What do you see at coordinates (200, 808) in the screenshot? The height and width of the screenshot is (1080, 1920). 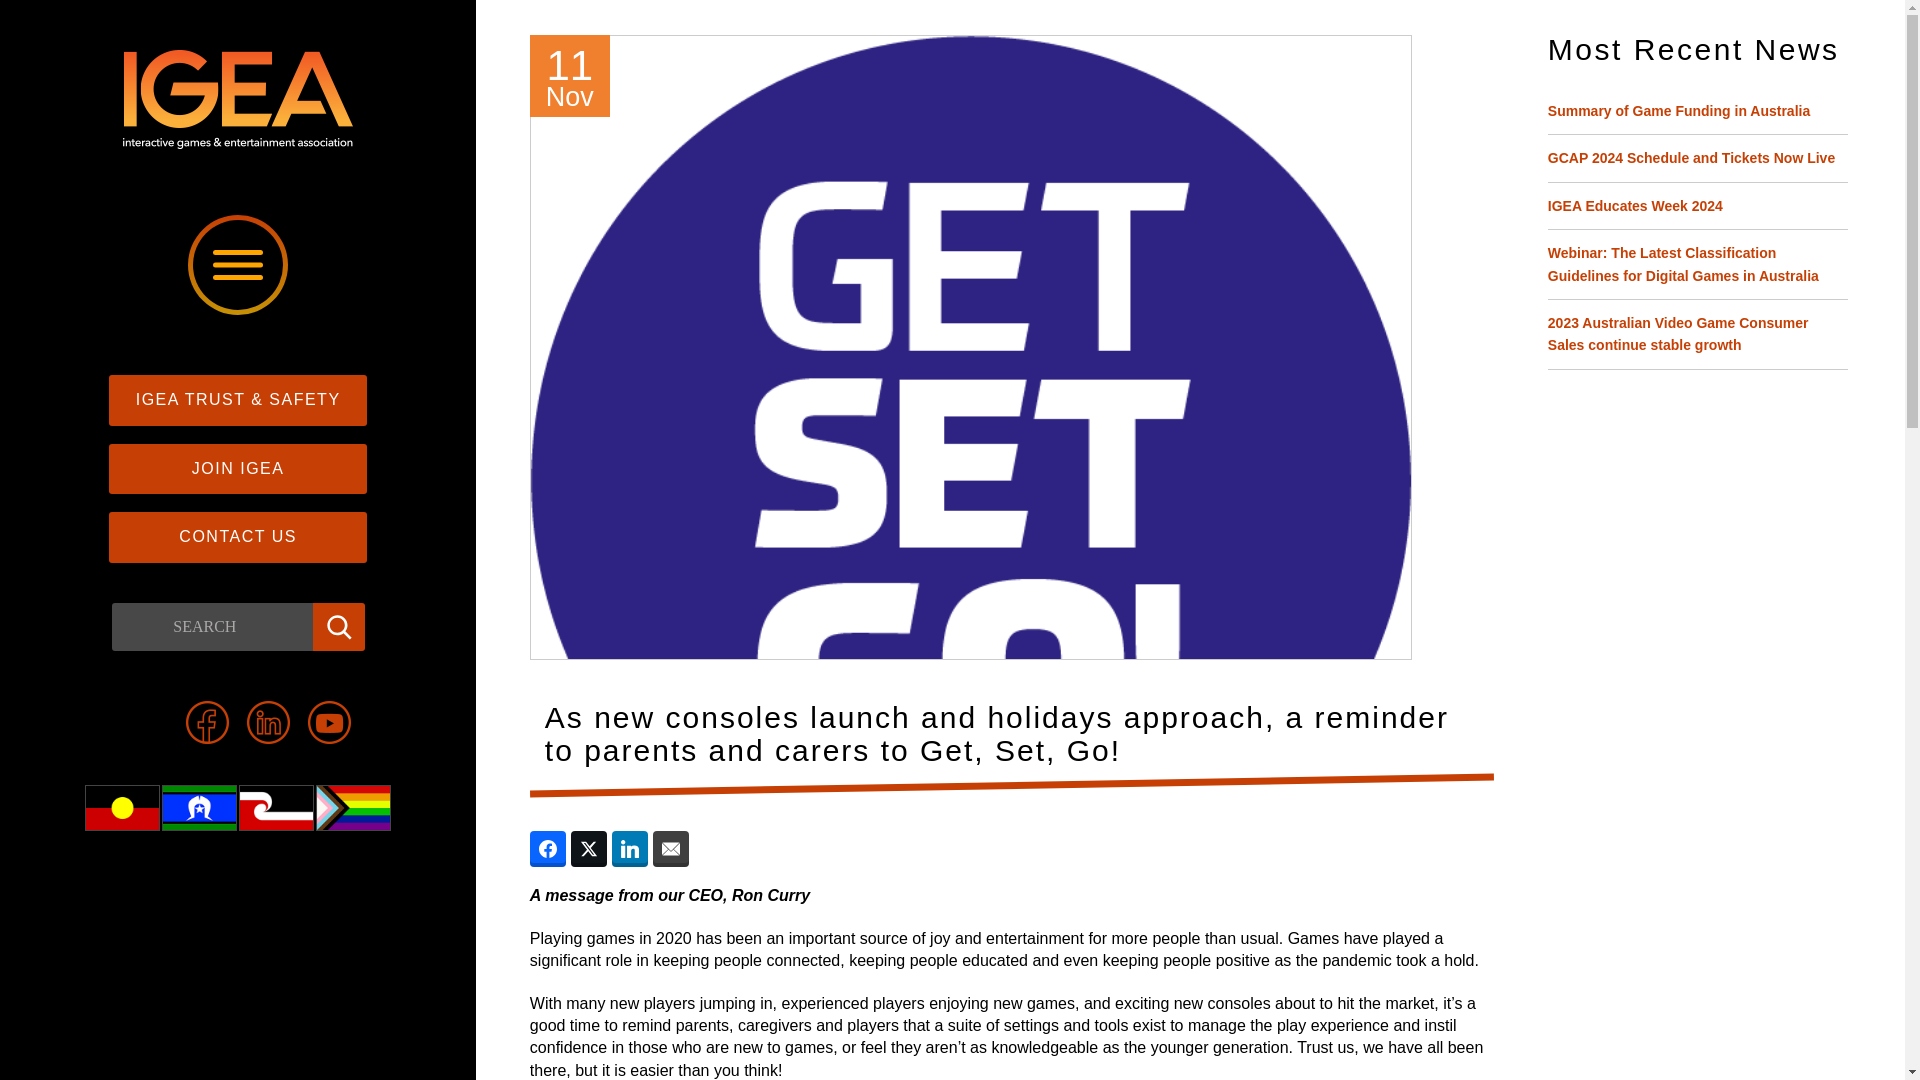 I see `Torres Strait Islander` at bounding box center [200, 808].